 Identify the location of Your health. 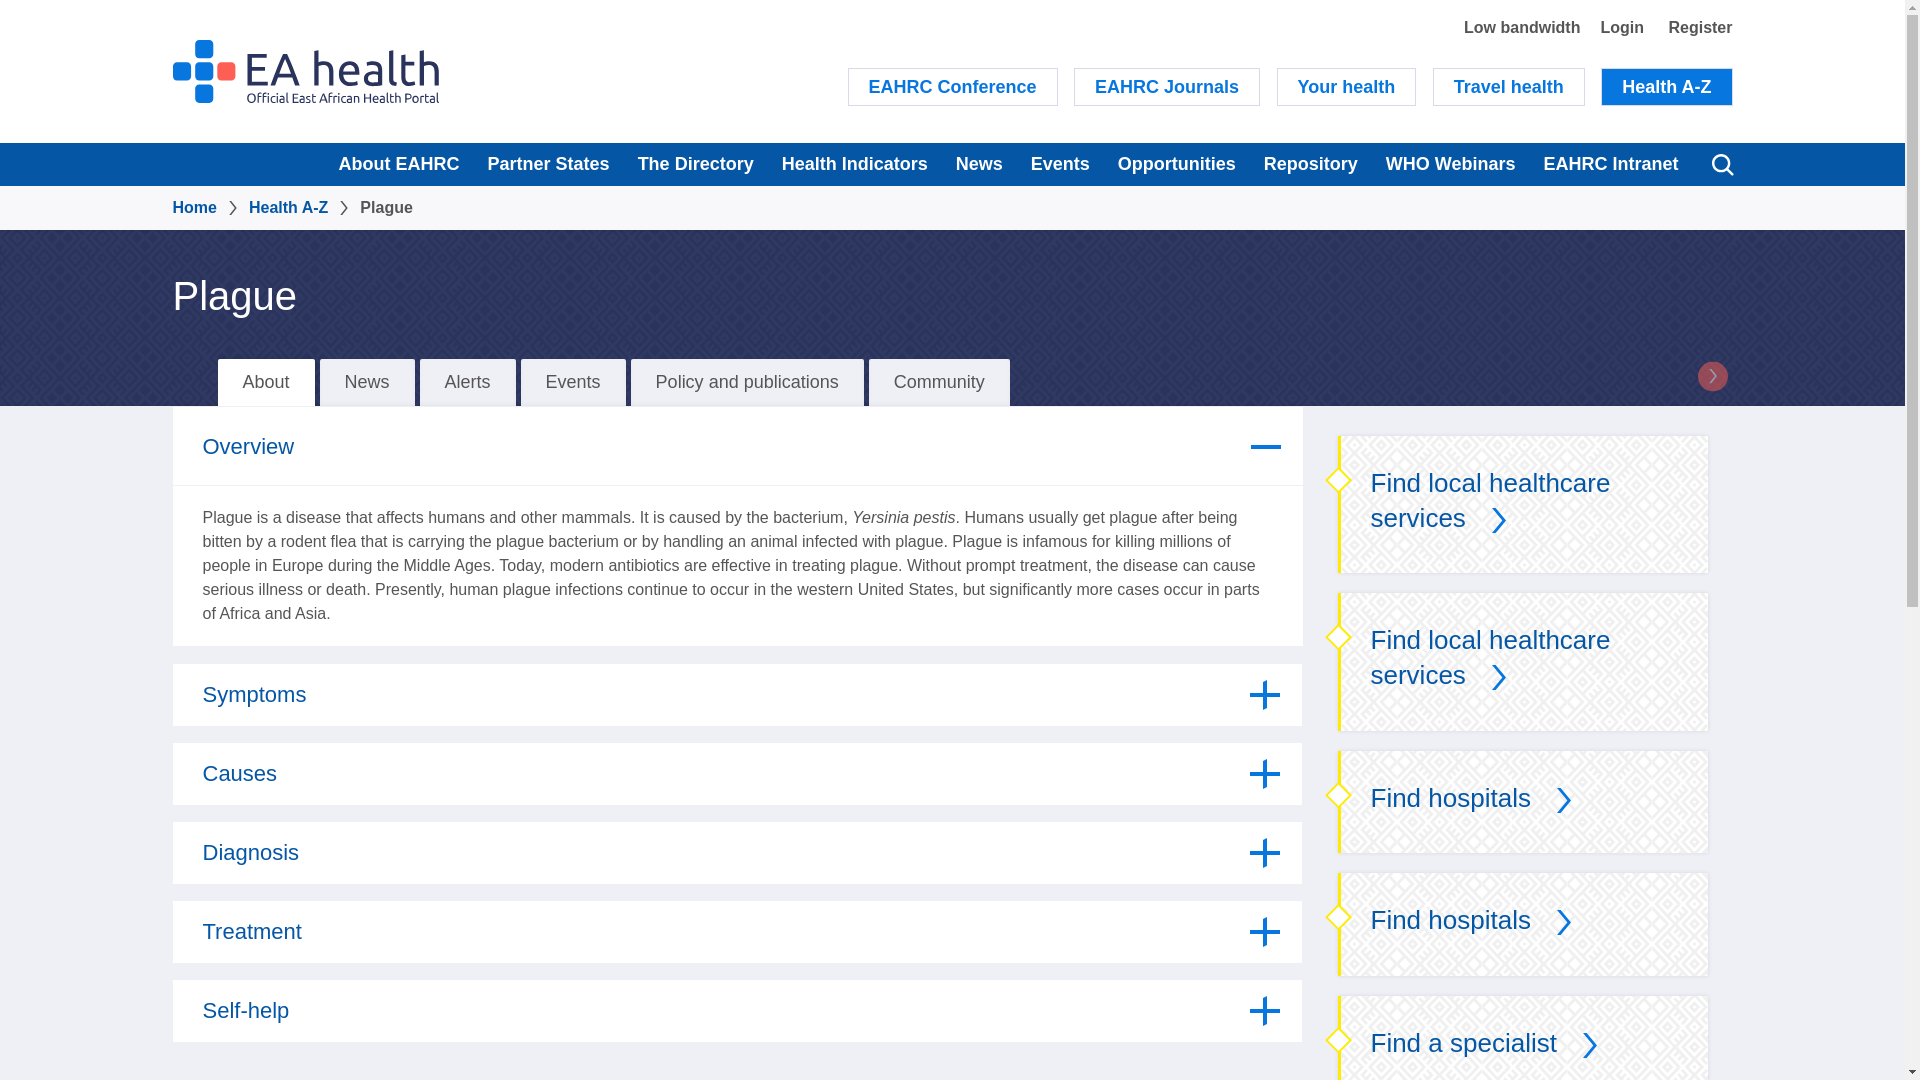
(1346, 86).